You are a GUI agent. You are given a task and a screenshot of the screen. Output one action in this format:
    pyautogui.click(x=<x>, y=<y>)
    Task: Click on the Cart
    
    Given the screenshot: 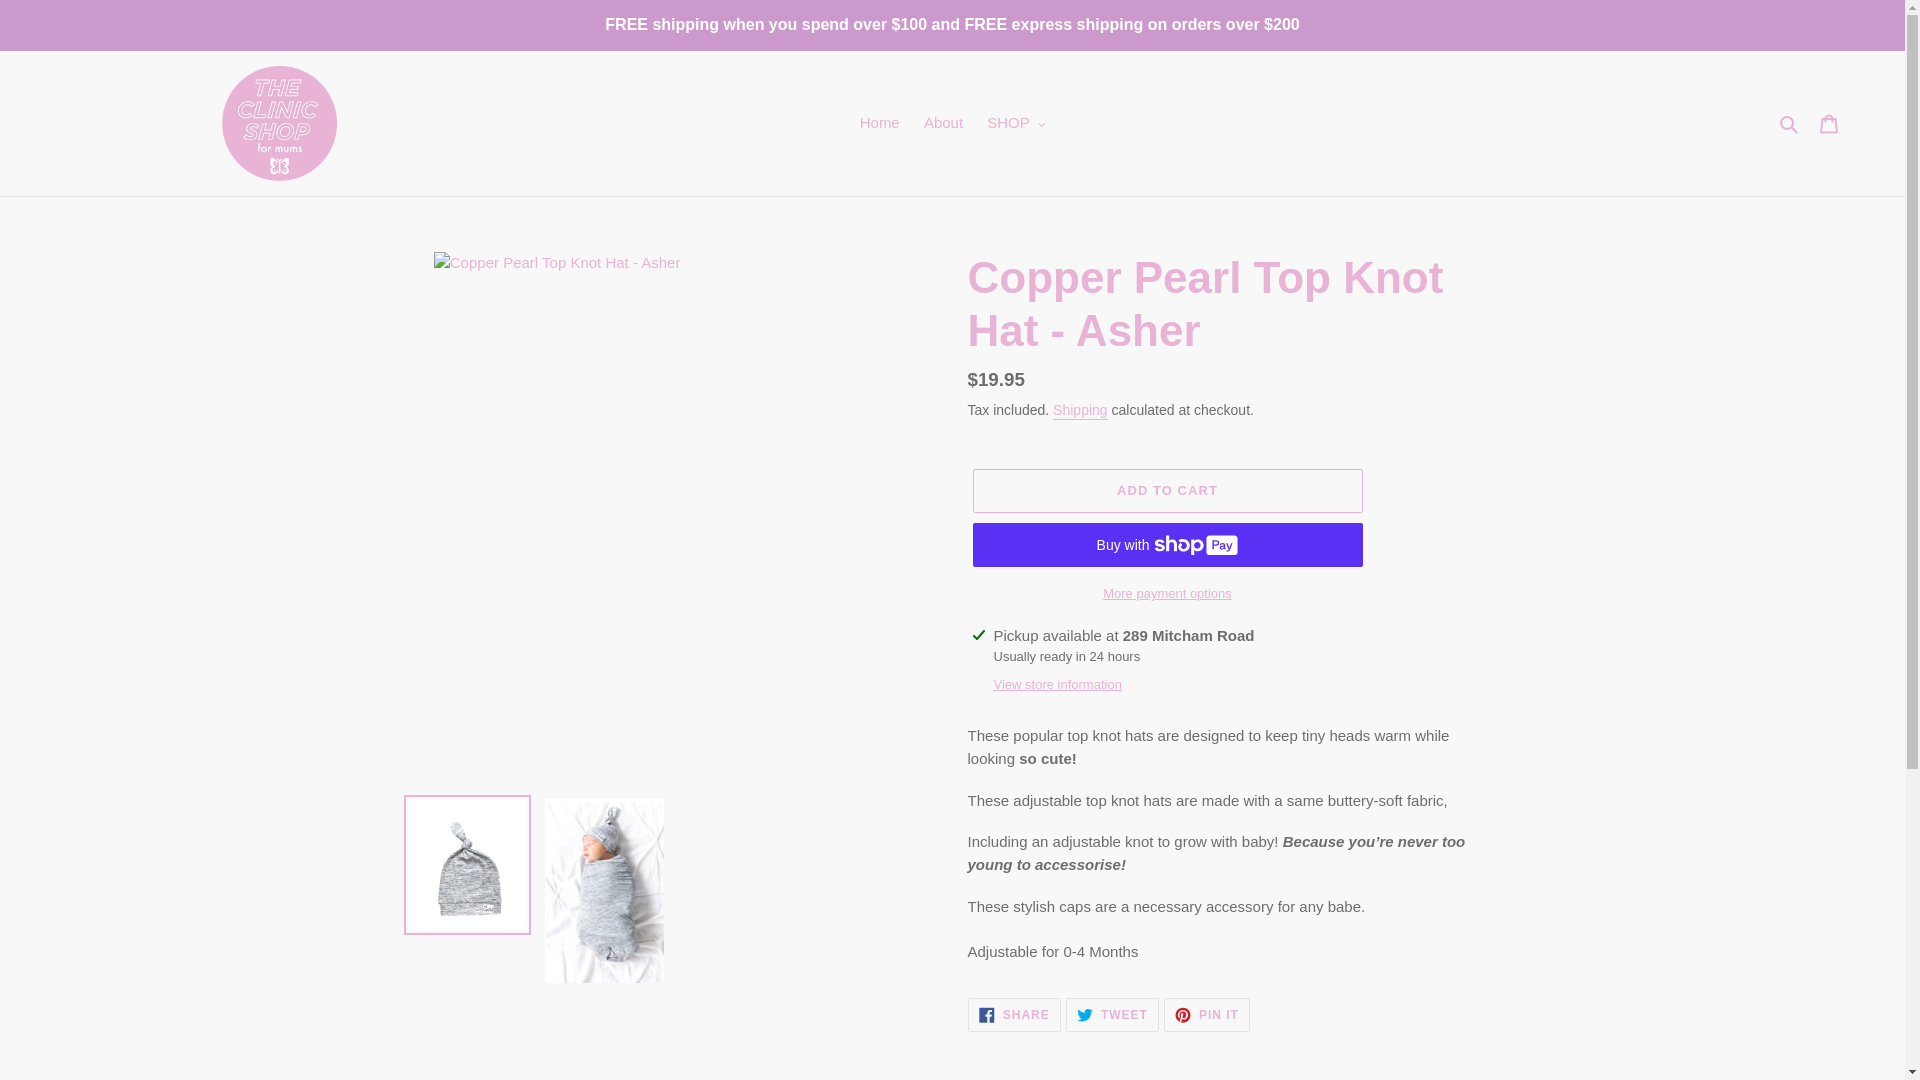 What is the action you would take?
    pyautogui.click(x=1829, y=122)
    